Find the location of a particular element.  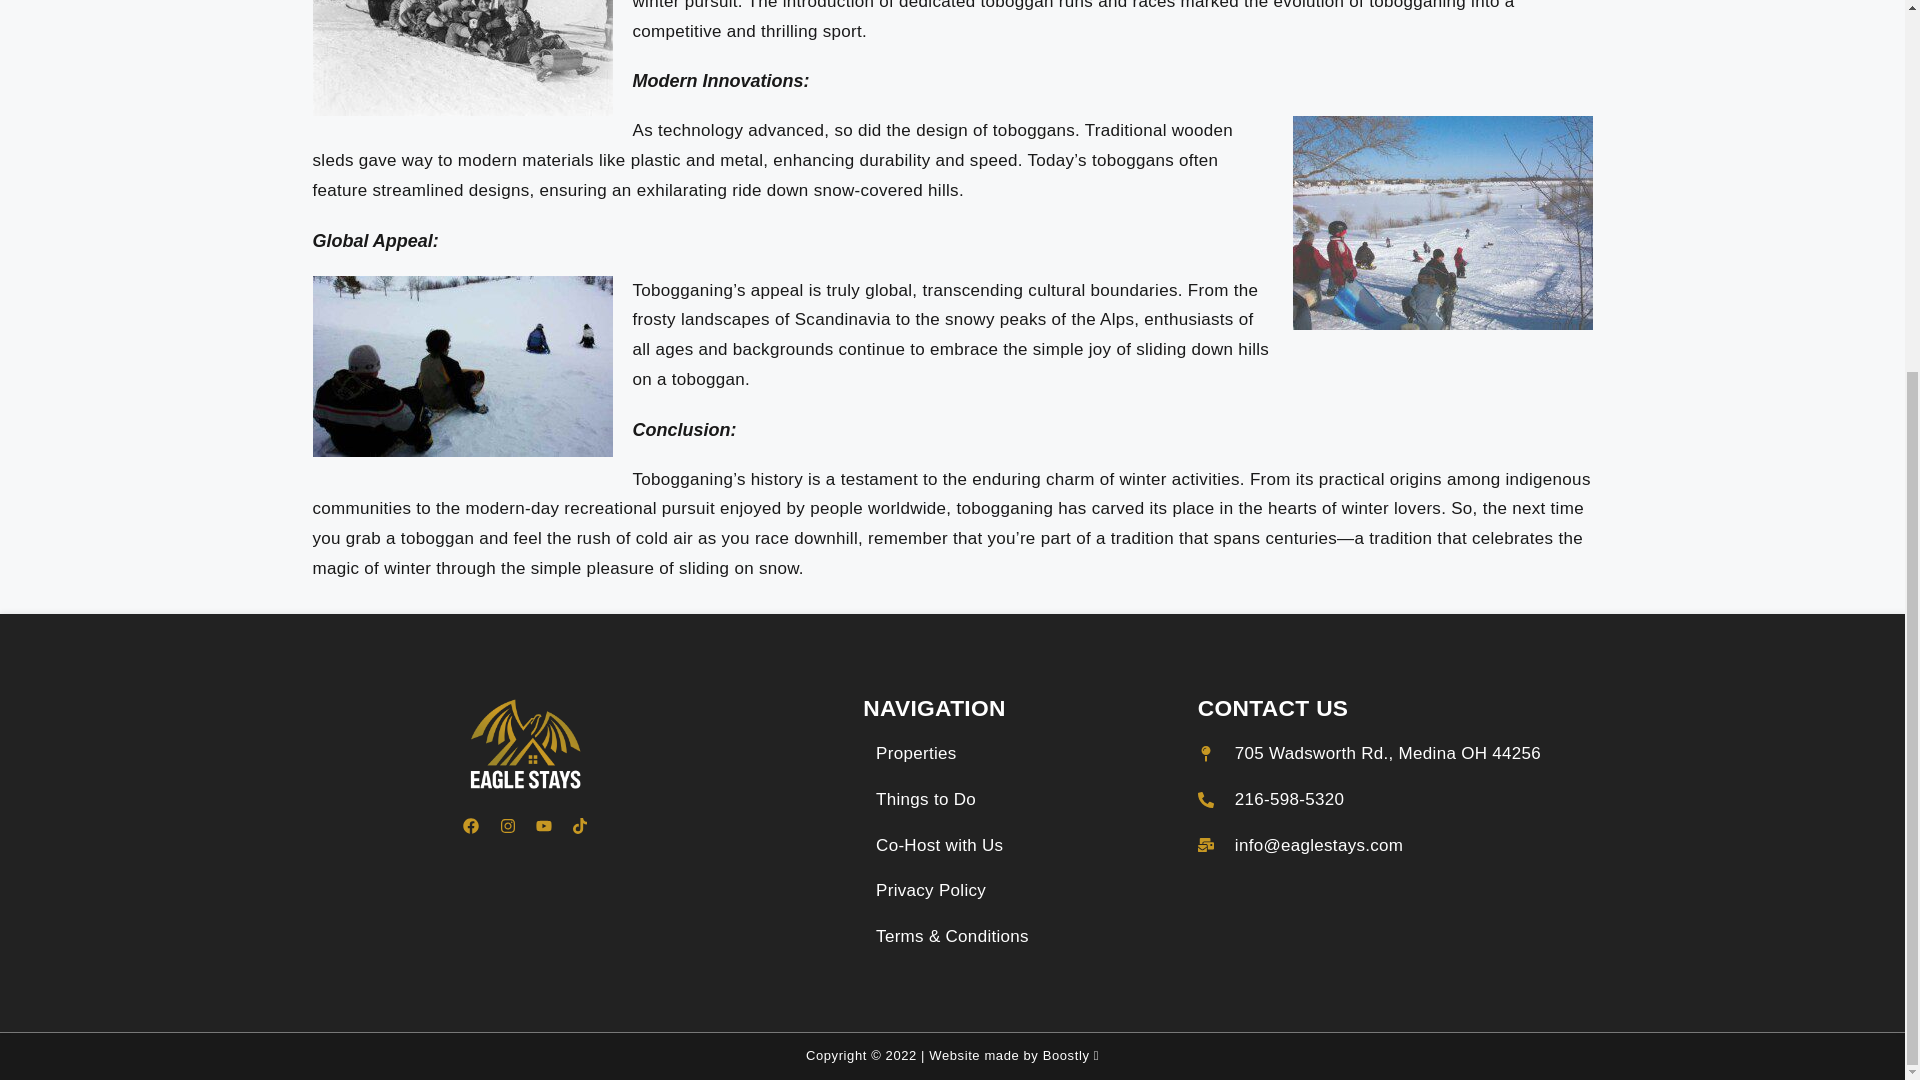

logo-black-trans is located at coordinates (525, 744).